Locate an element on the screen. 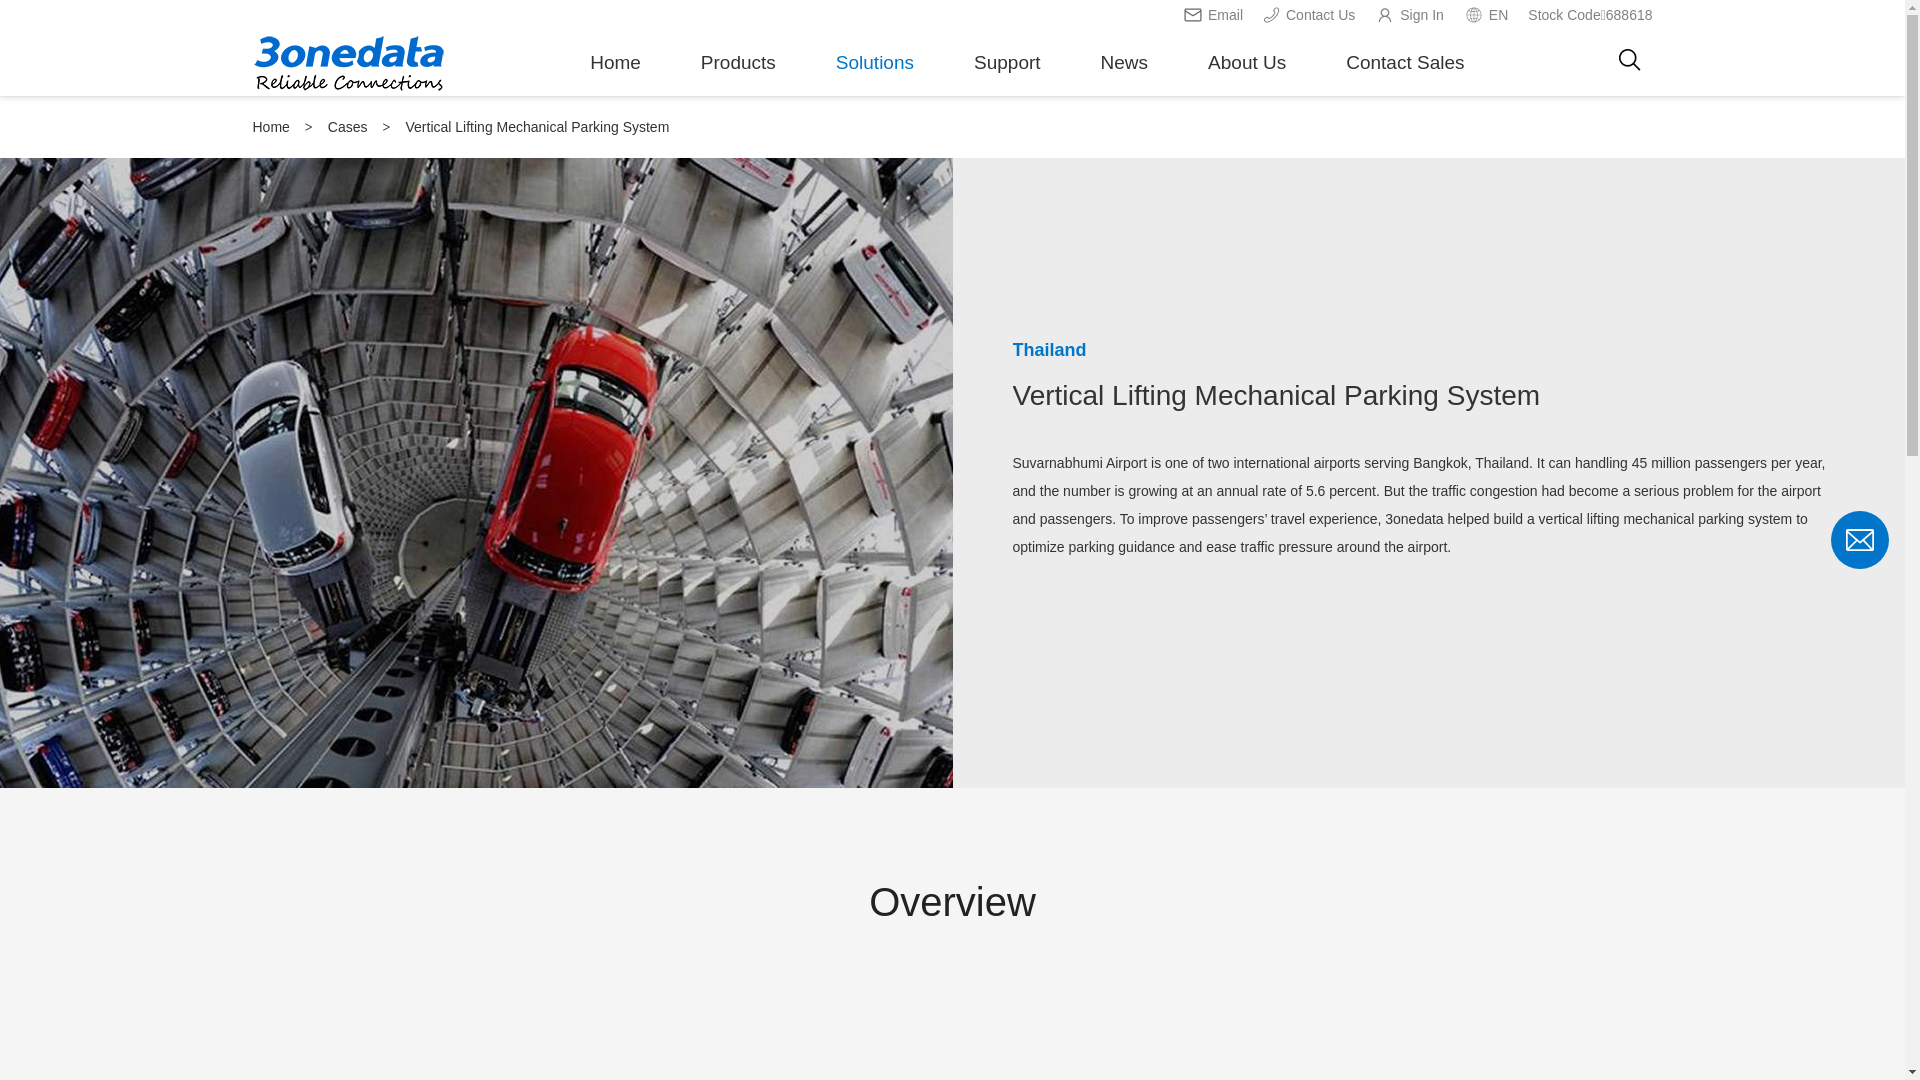 The image size is (1920, 1080). Contact Us is located at coordinates (1309, 15).